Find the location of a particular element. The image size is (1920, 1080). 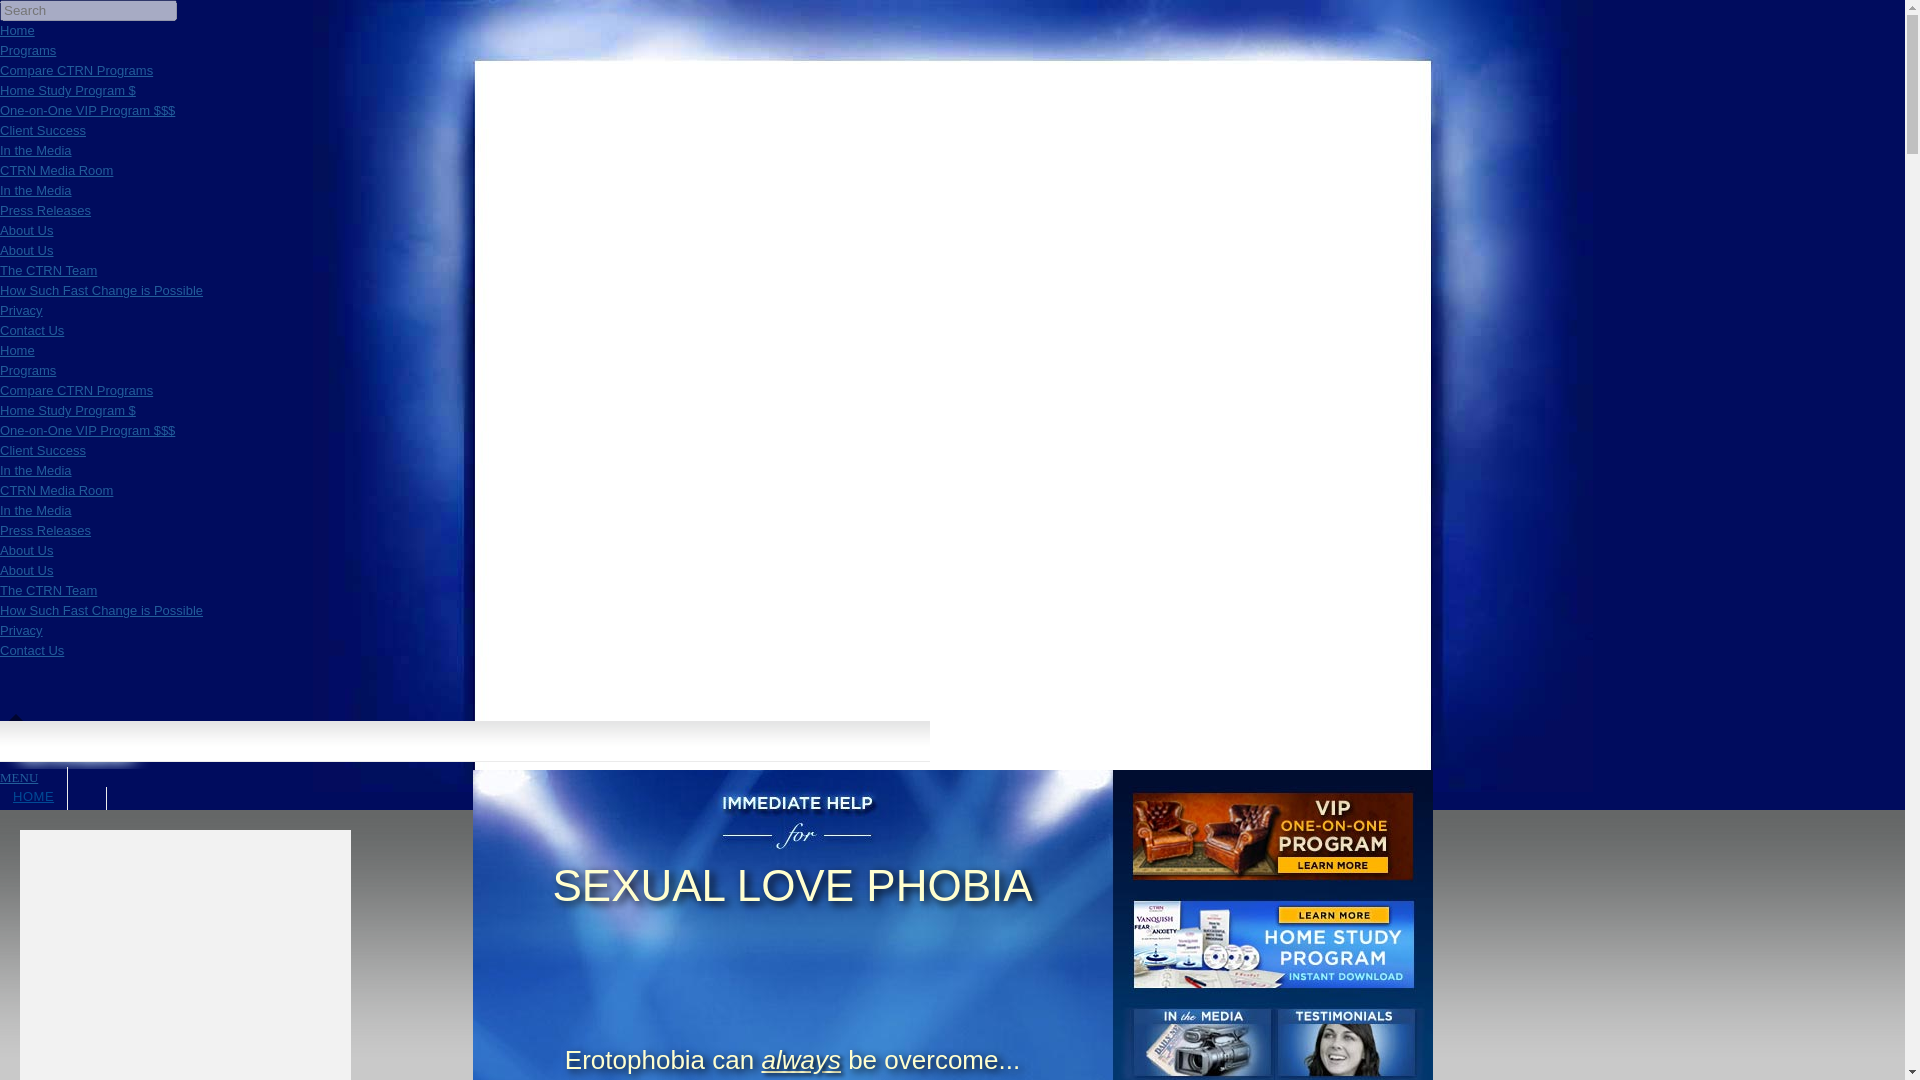

Compare CTRN Programs is located at coordinates (76, 390).